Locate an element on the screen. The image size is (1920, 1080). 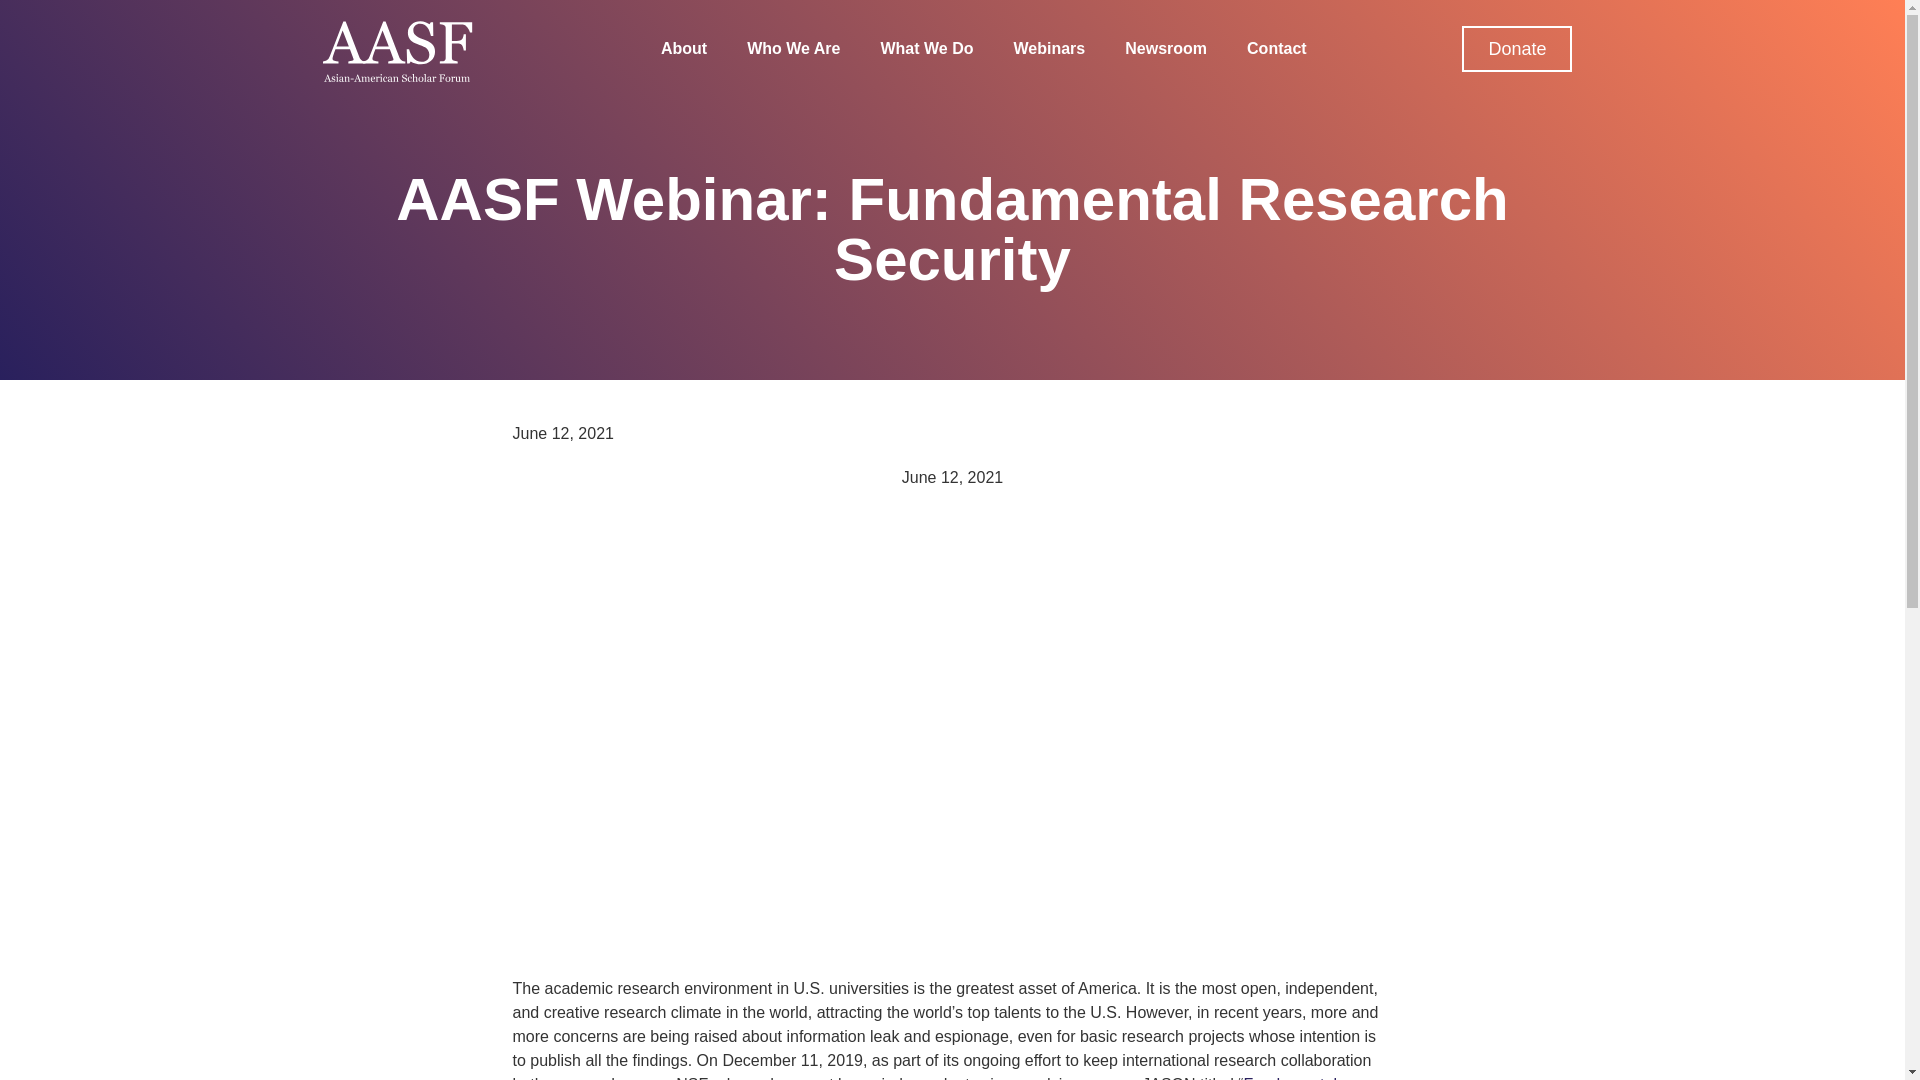
About is located at coordinates (683, 48).